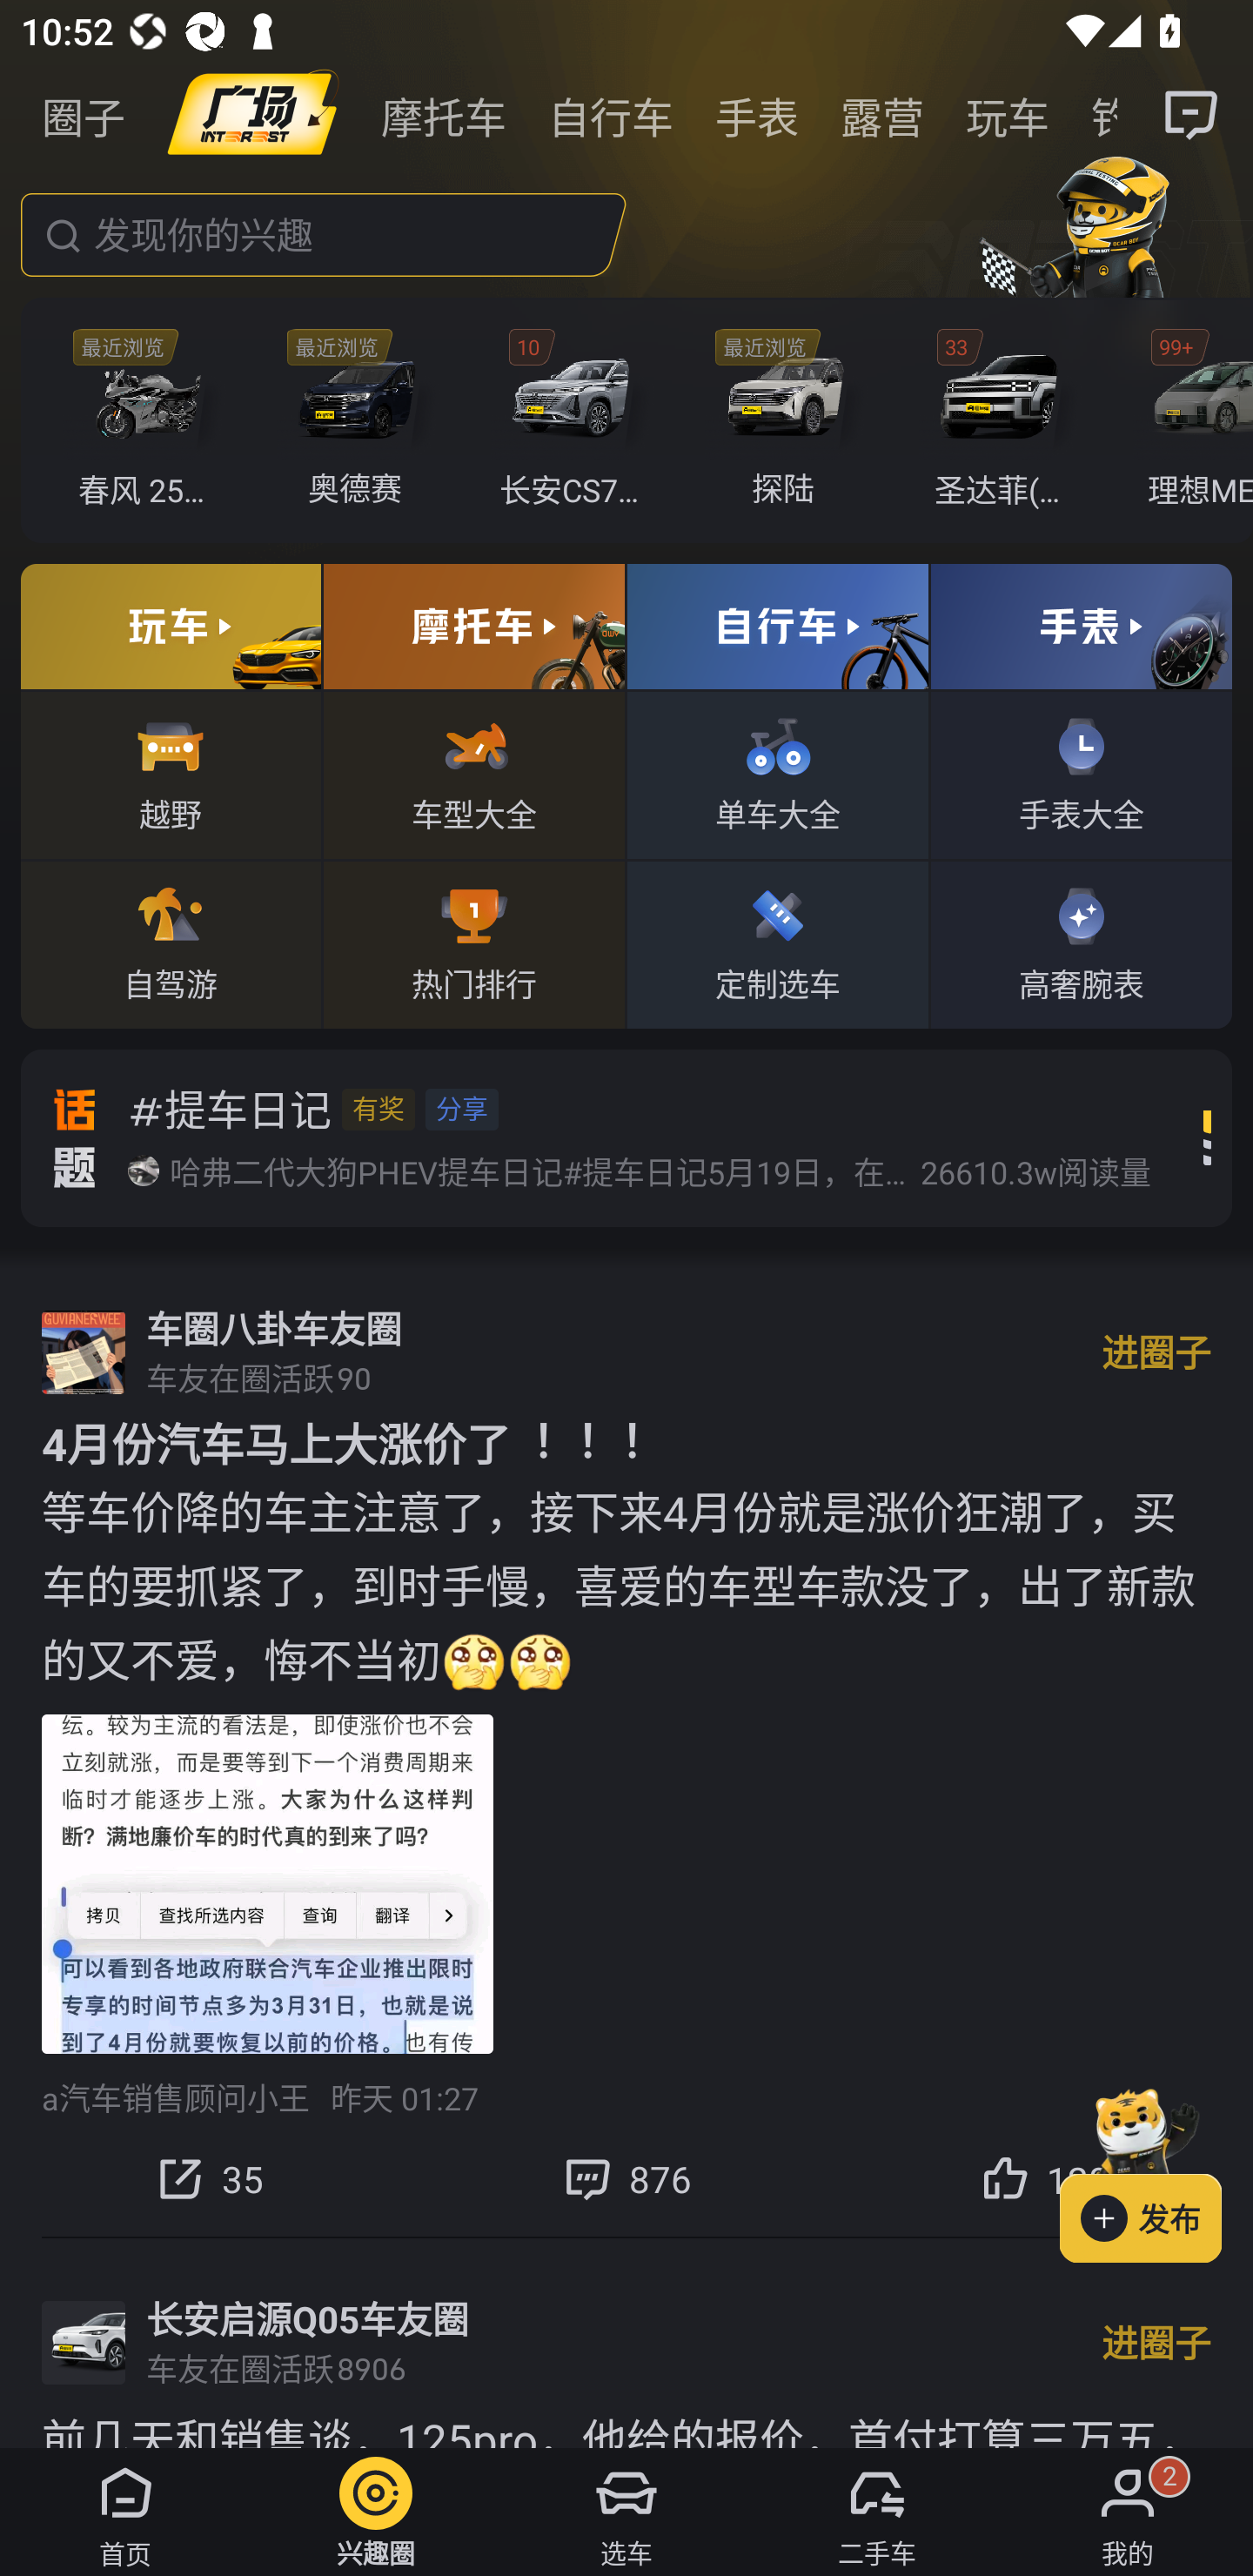 The height and width of the screenshot is (2576, 1253). What do you see at coordinates (1008, 115) in the screenshot?
I see `玩车` at bounding box center [1008, 115].